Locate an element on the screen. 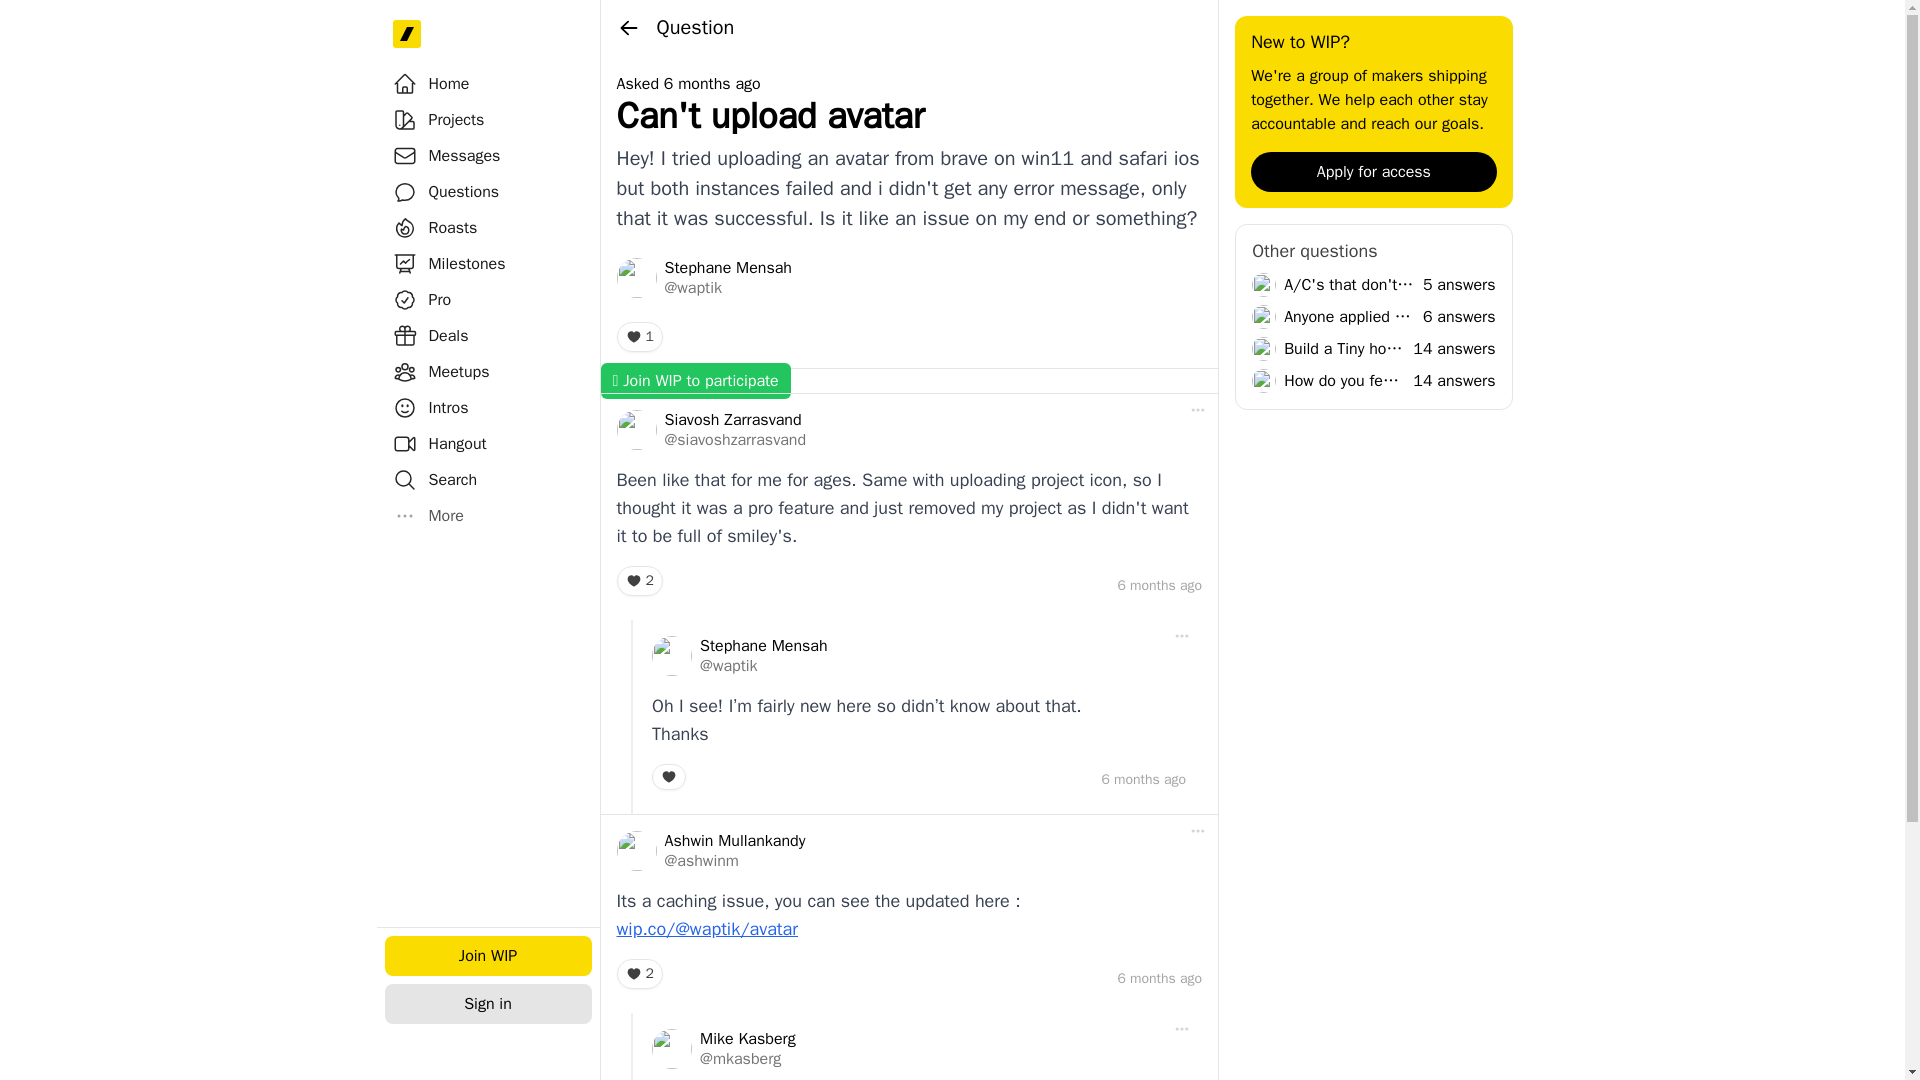 This screenshot has width=1920, height=1080. Intros is located at coordinates (430, 408).